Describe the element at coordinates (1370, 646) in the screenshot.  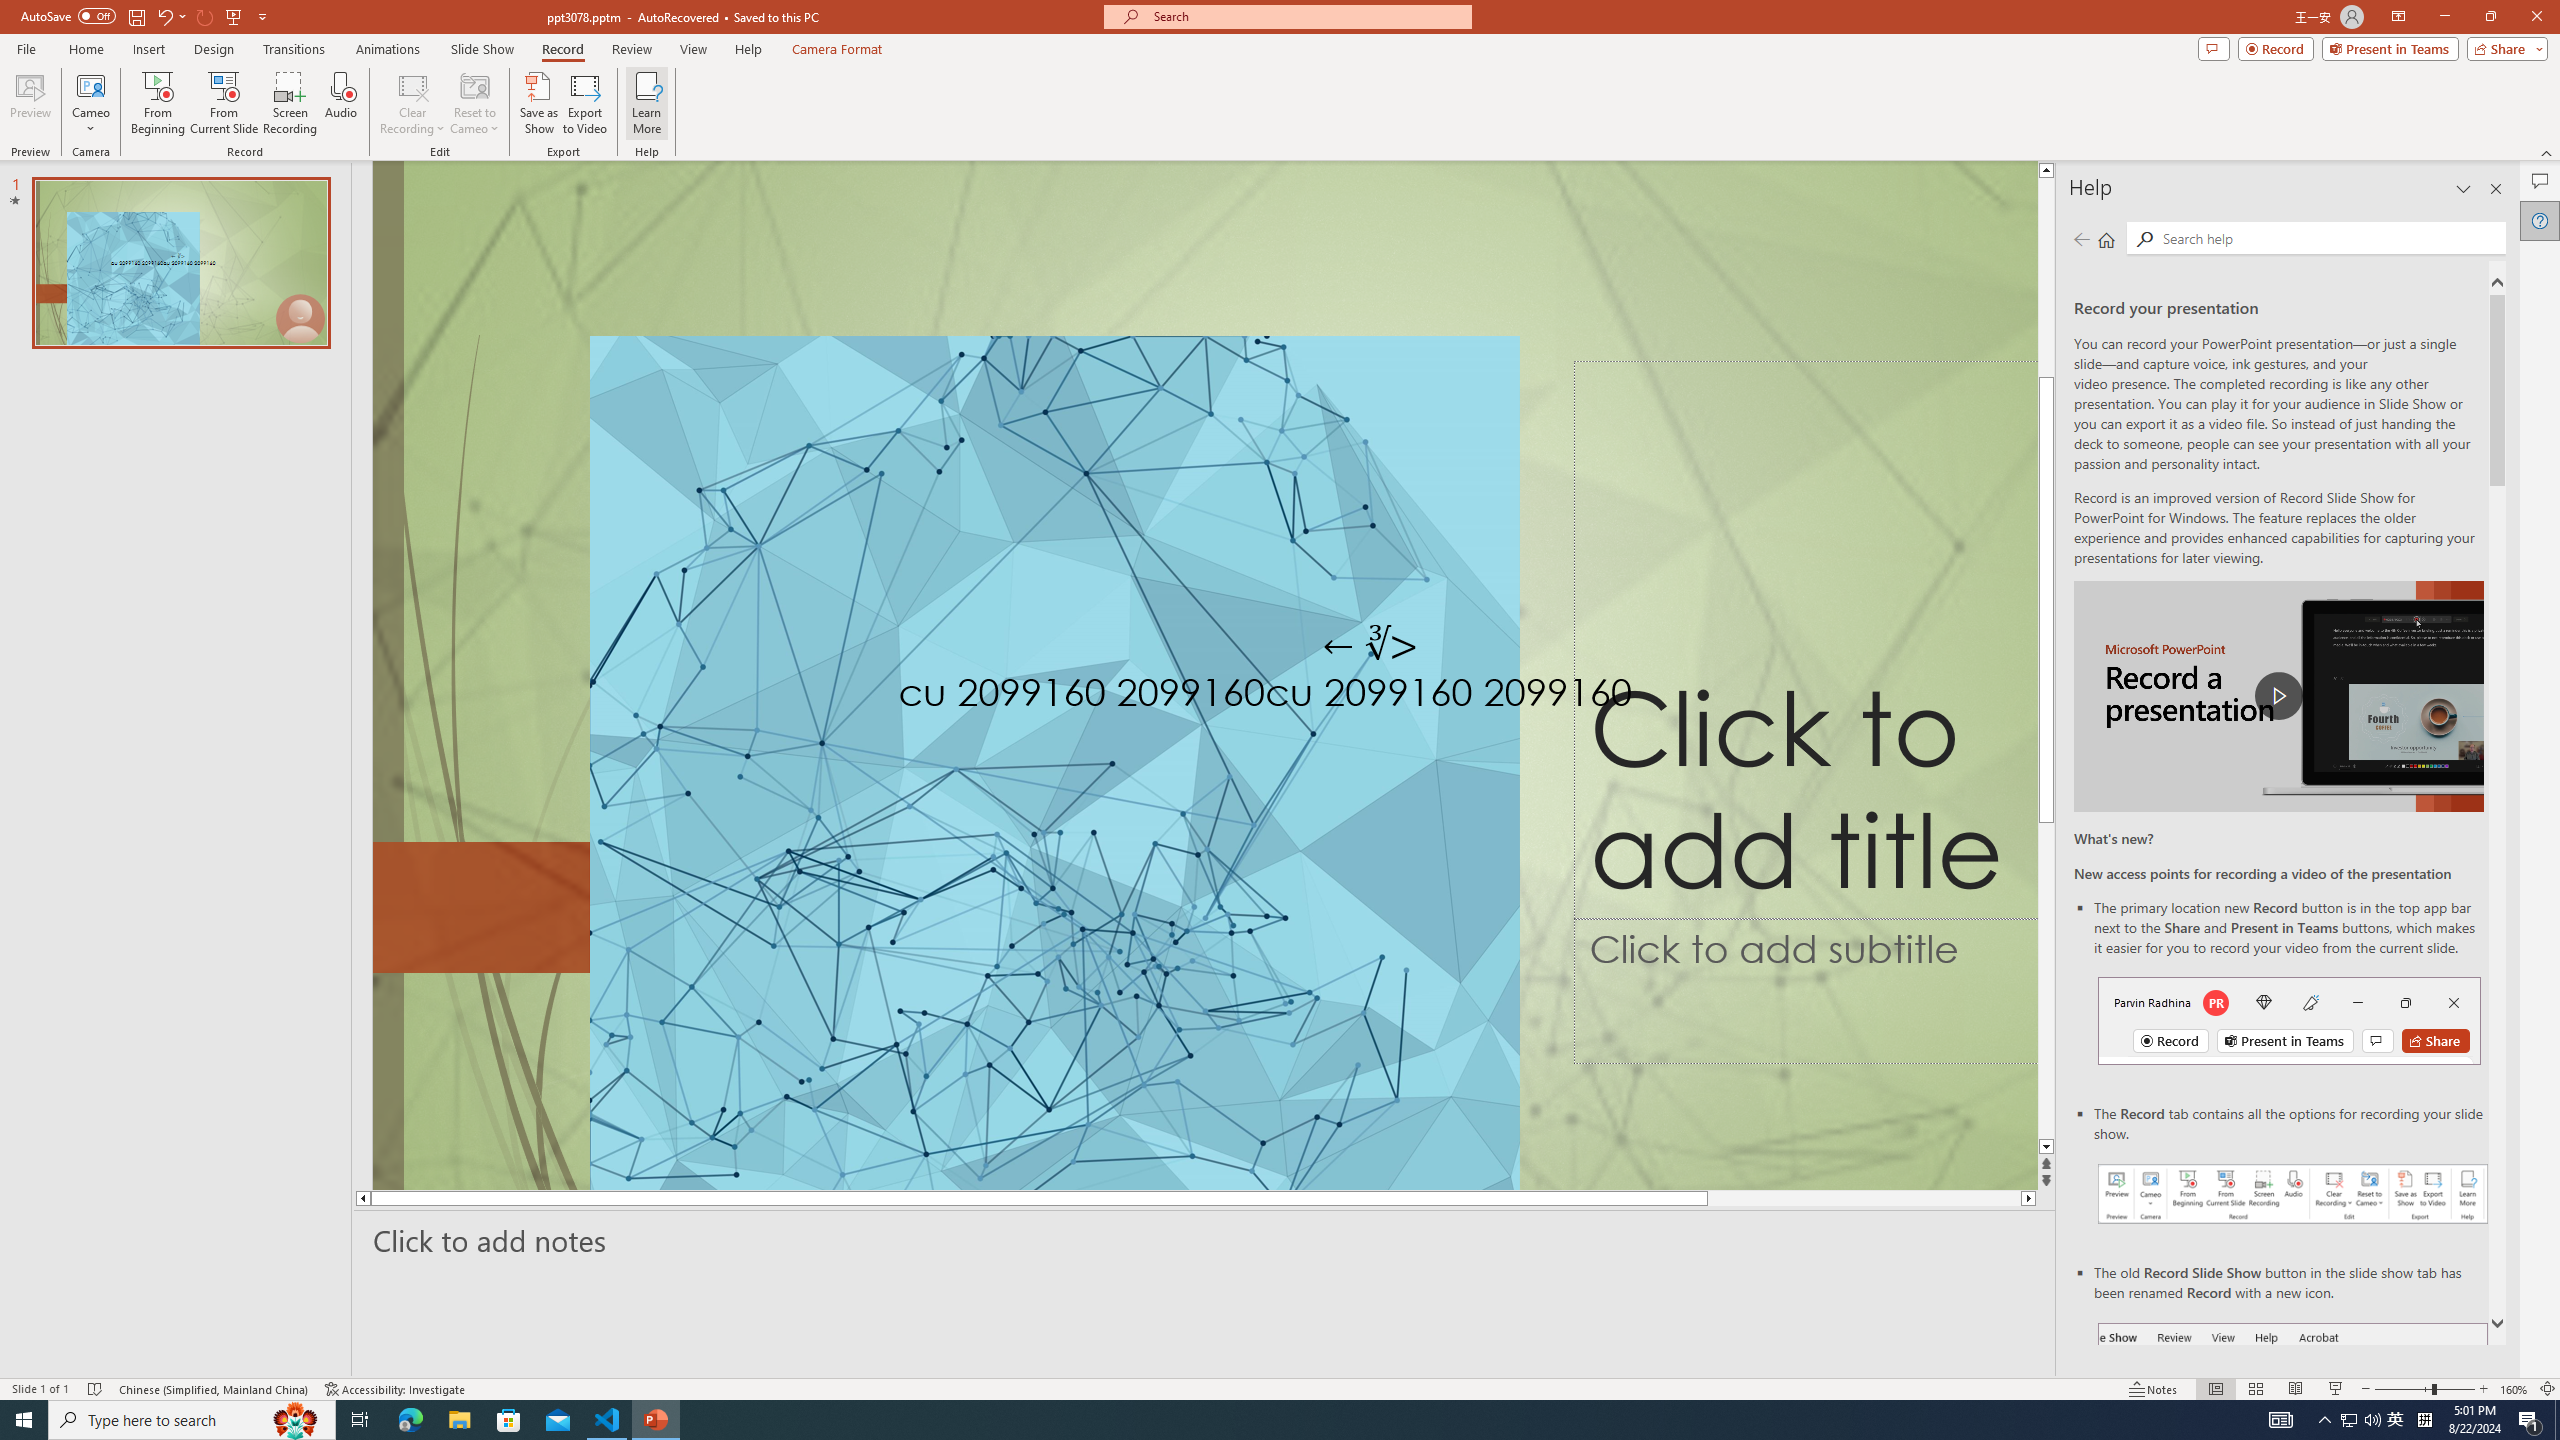
I see `TextBox 7` at that location.